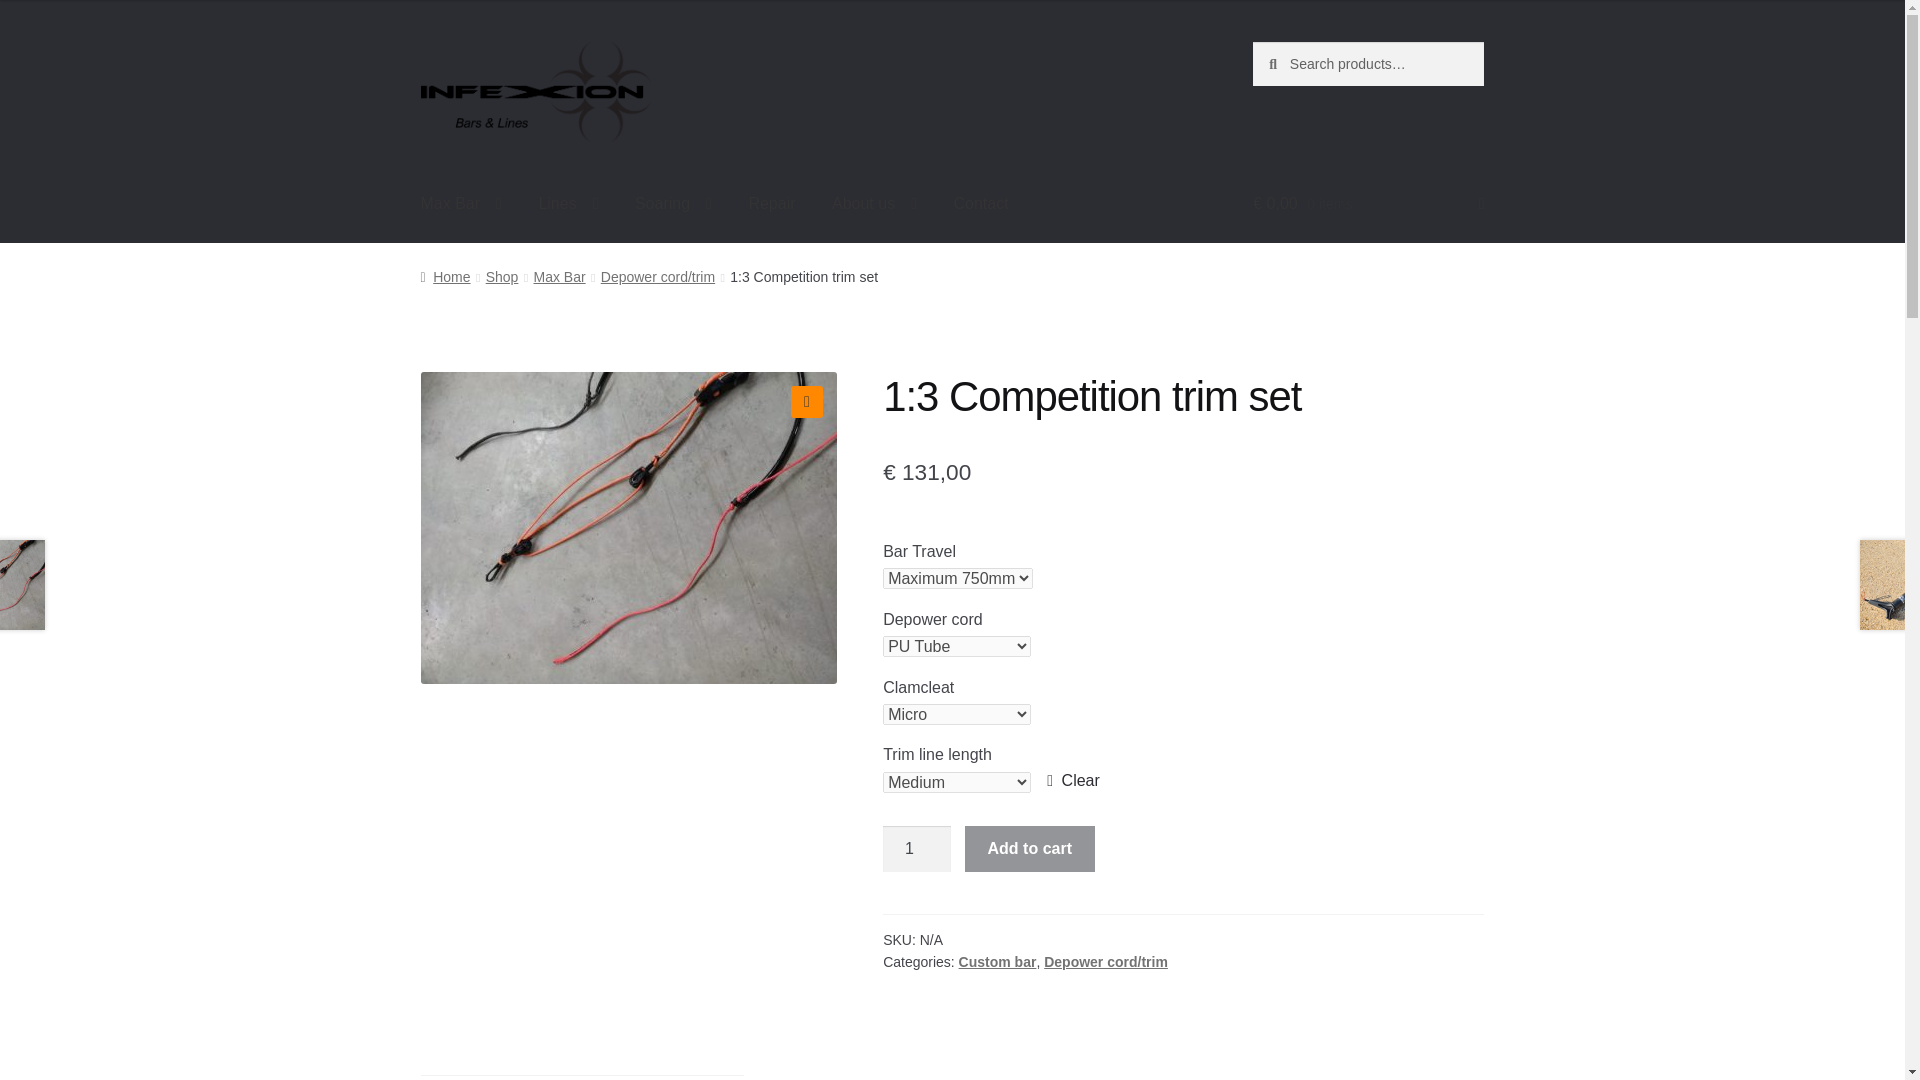  Describe the element at coordinates (1368, 204) in the screenshot. I see `View your shopping cart` at that location.